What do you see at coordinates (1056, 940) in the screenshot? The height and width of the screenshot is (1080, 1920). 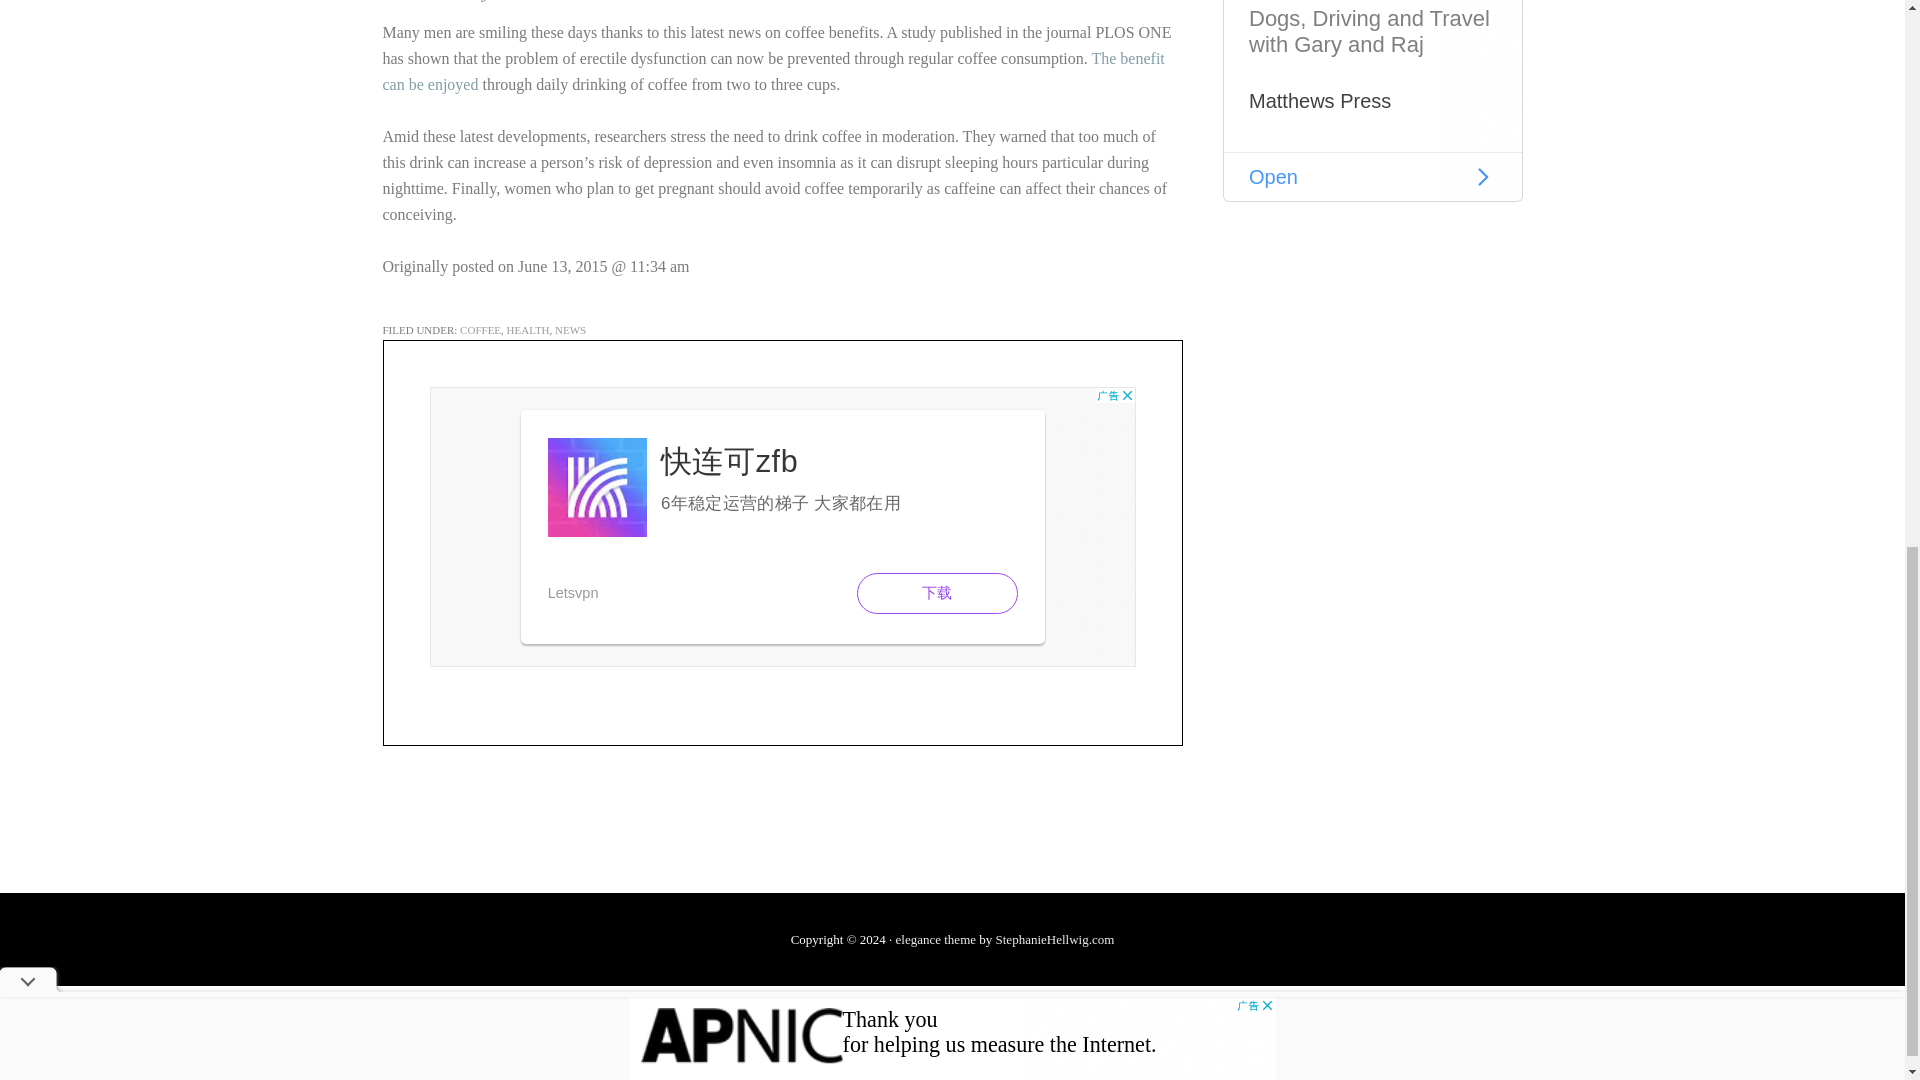 I see `StephanieHellwig.com` at bounding box center [1056, 940].